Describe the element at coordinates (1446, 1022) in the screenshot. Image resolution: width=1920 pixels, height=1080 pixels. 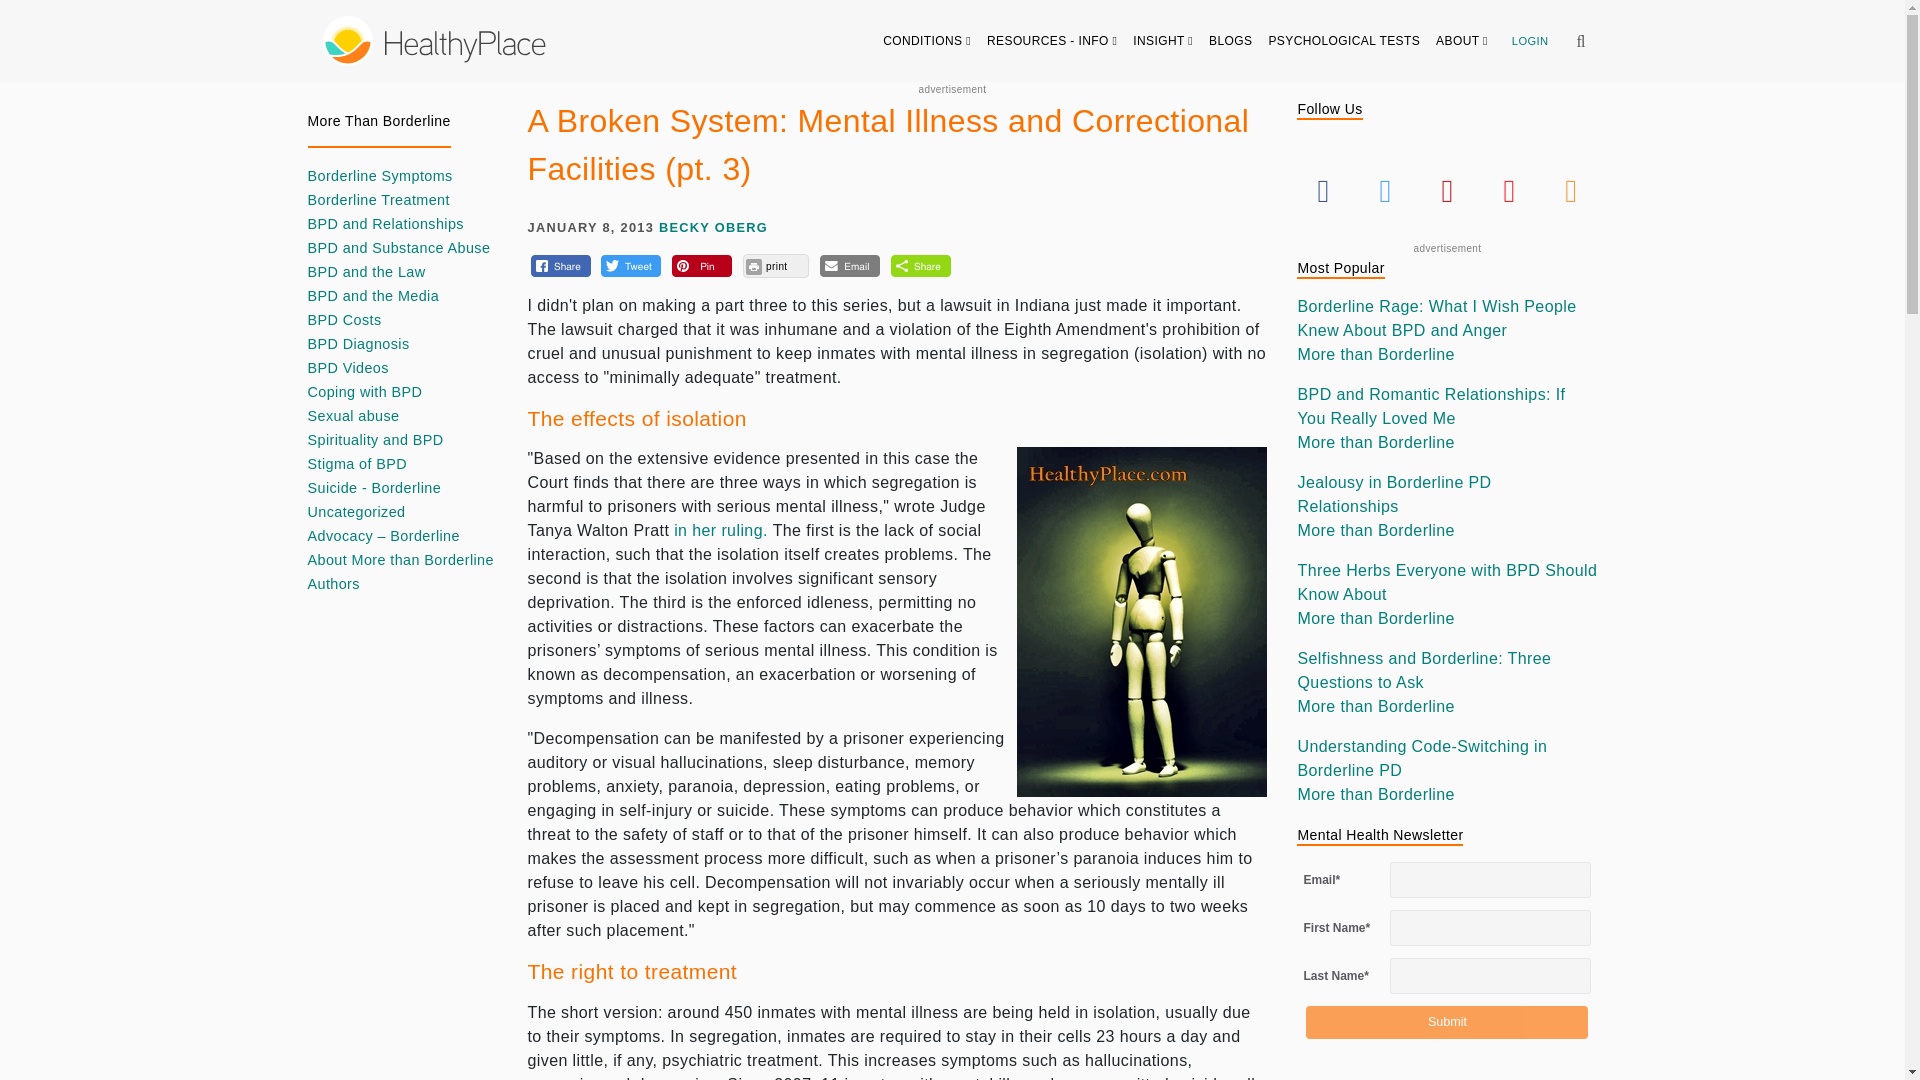
I see `Submit` at that location.